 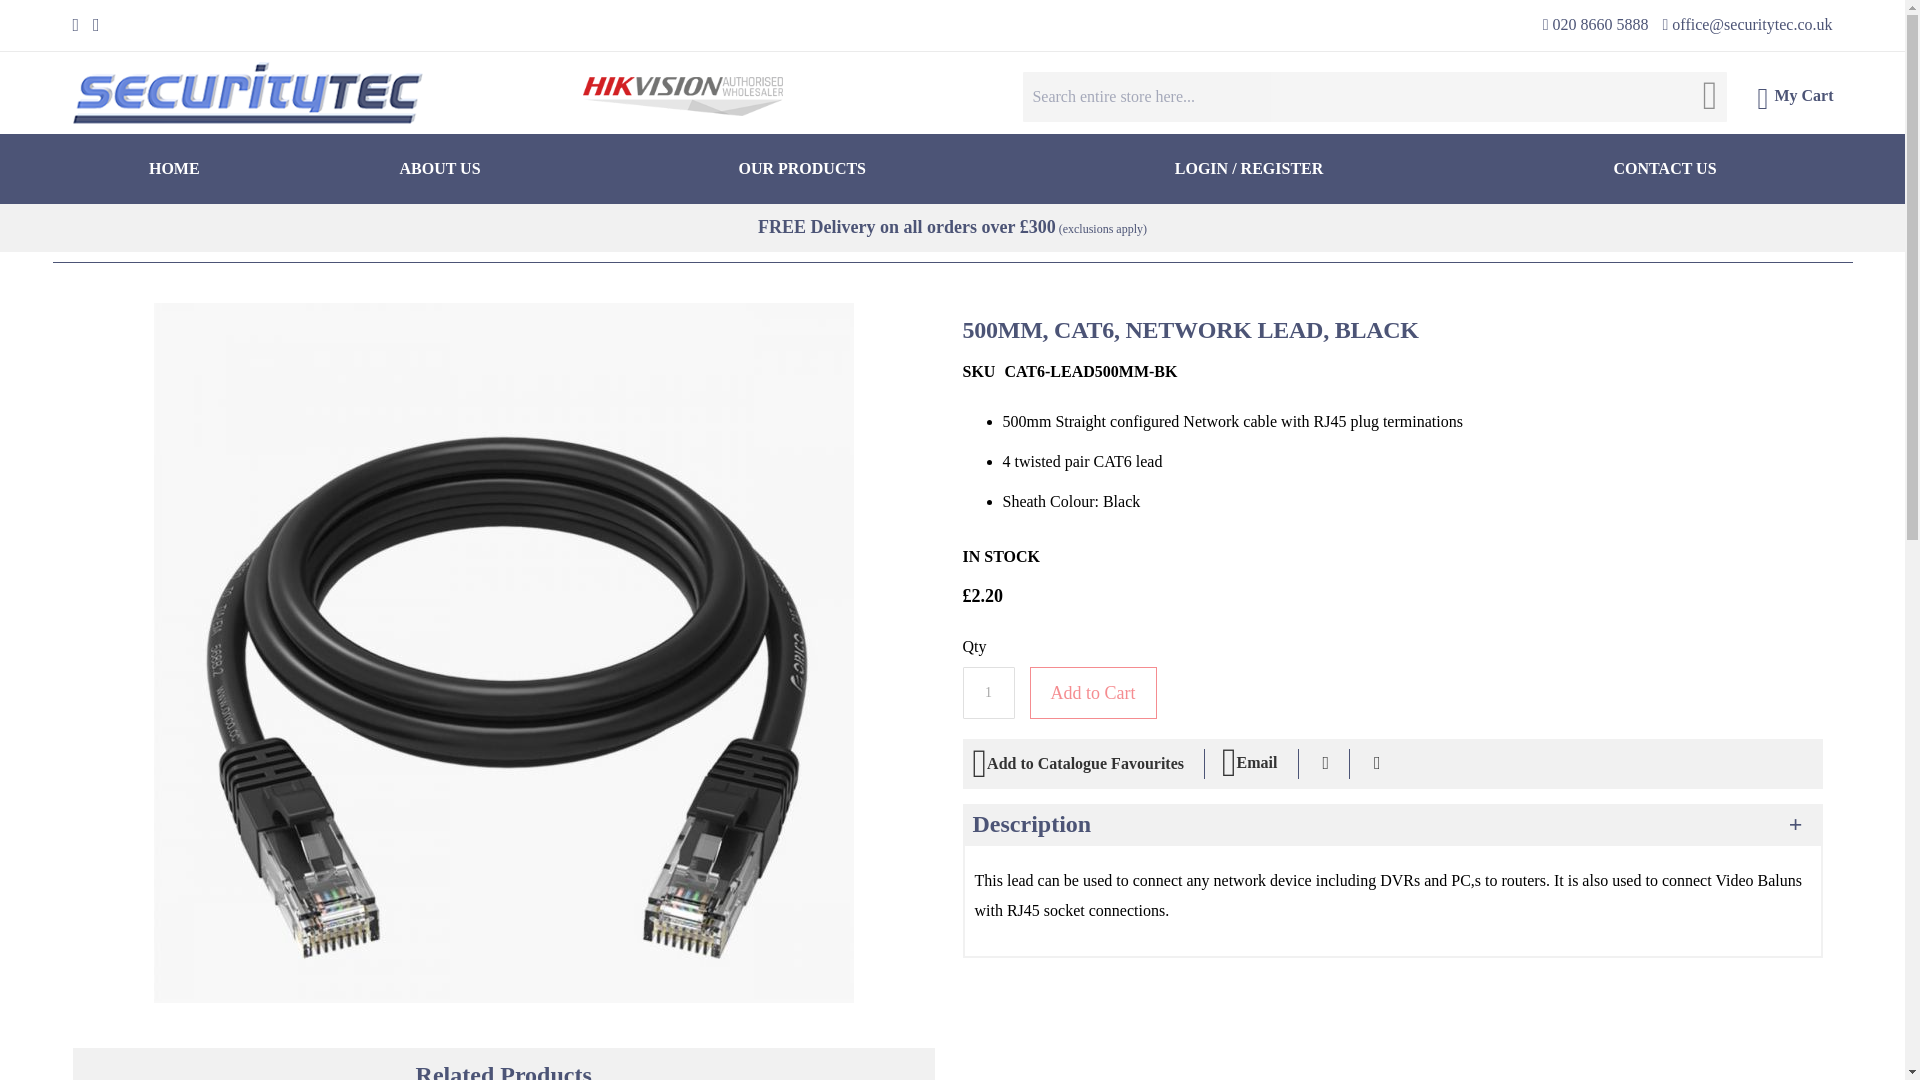 I want to click on ABOUT US, so click(x=438, y=168).